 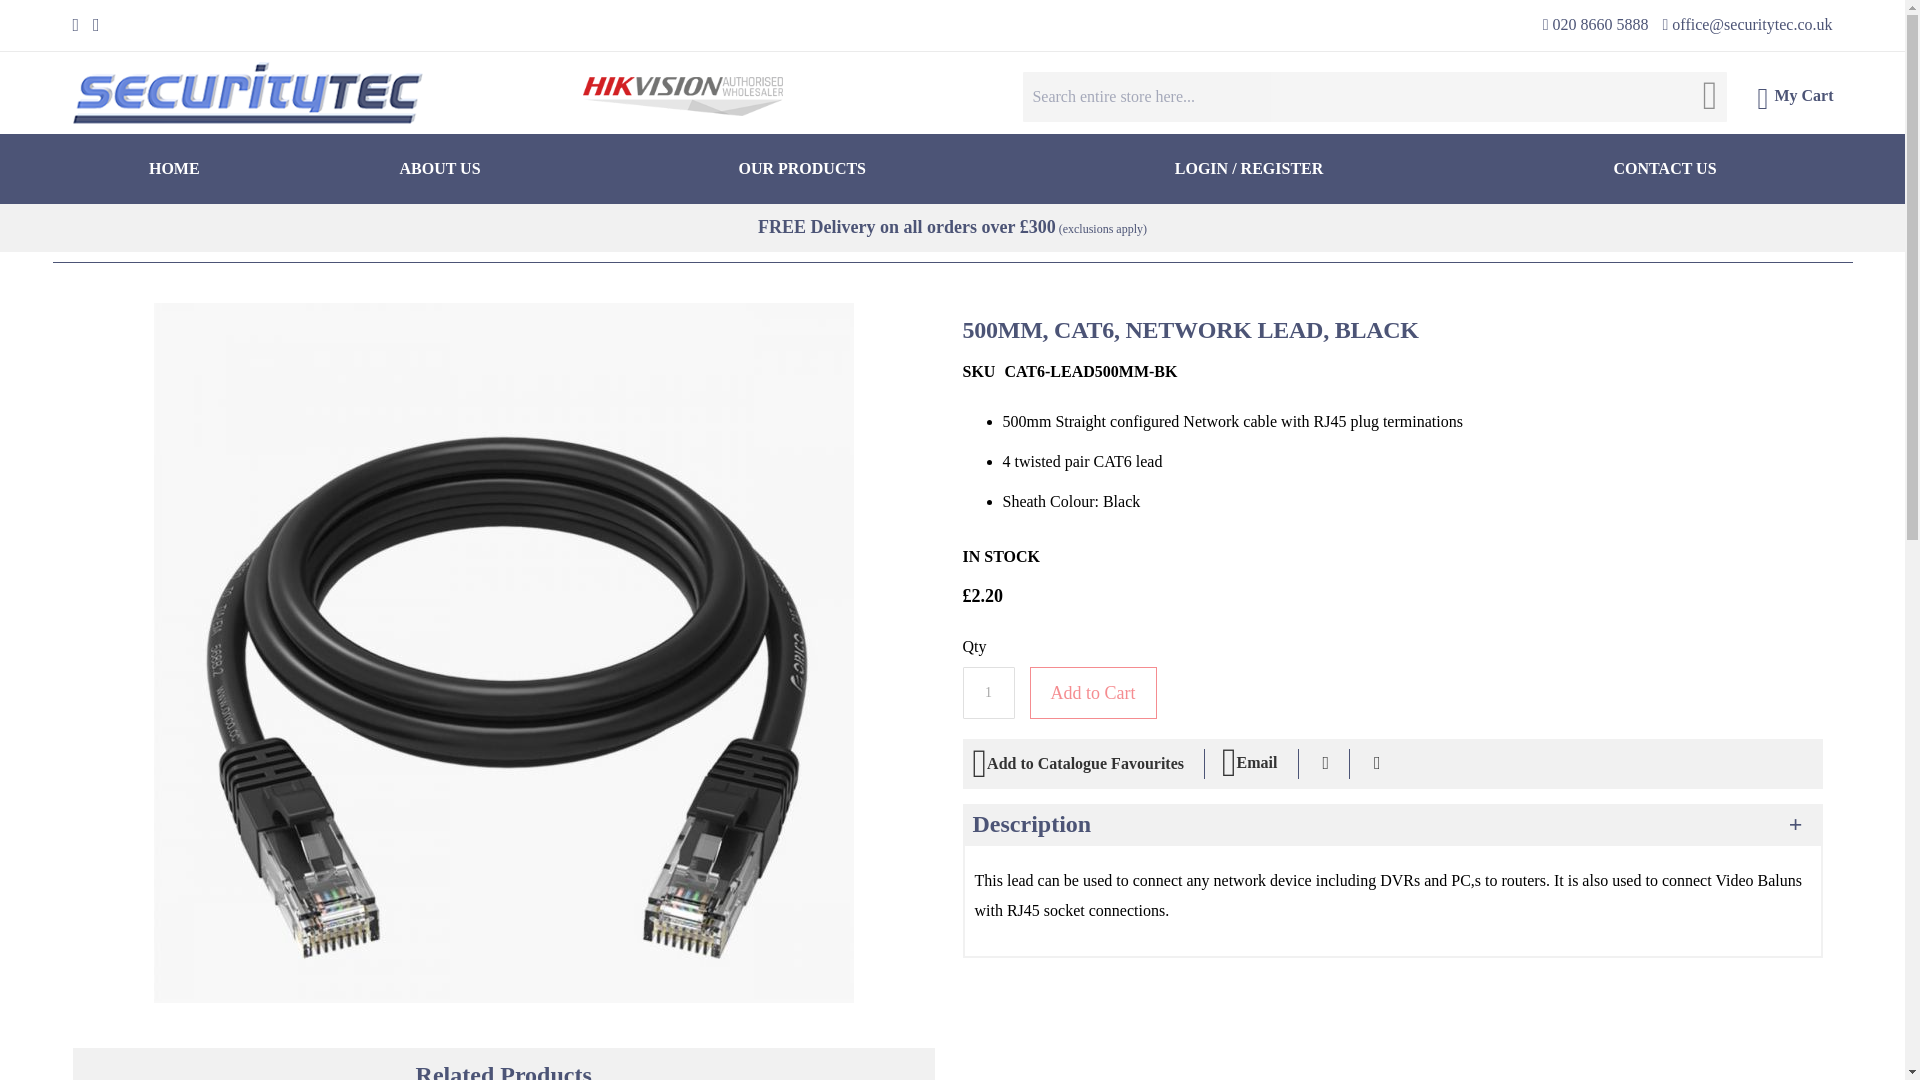 I want to click on ABOUT US, so click(x=438, y=168).